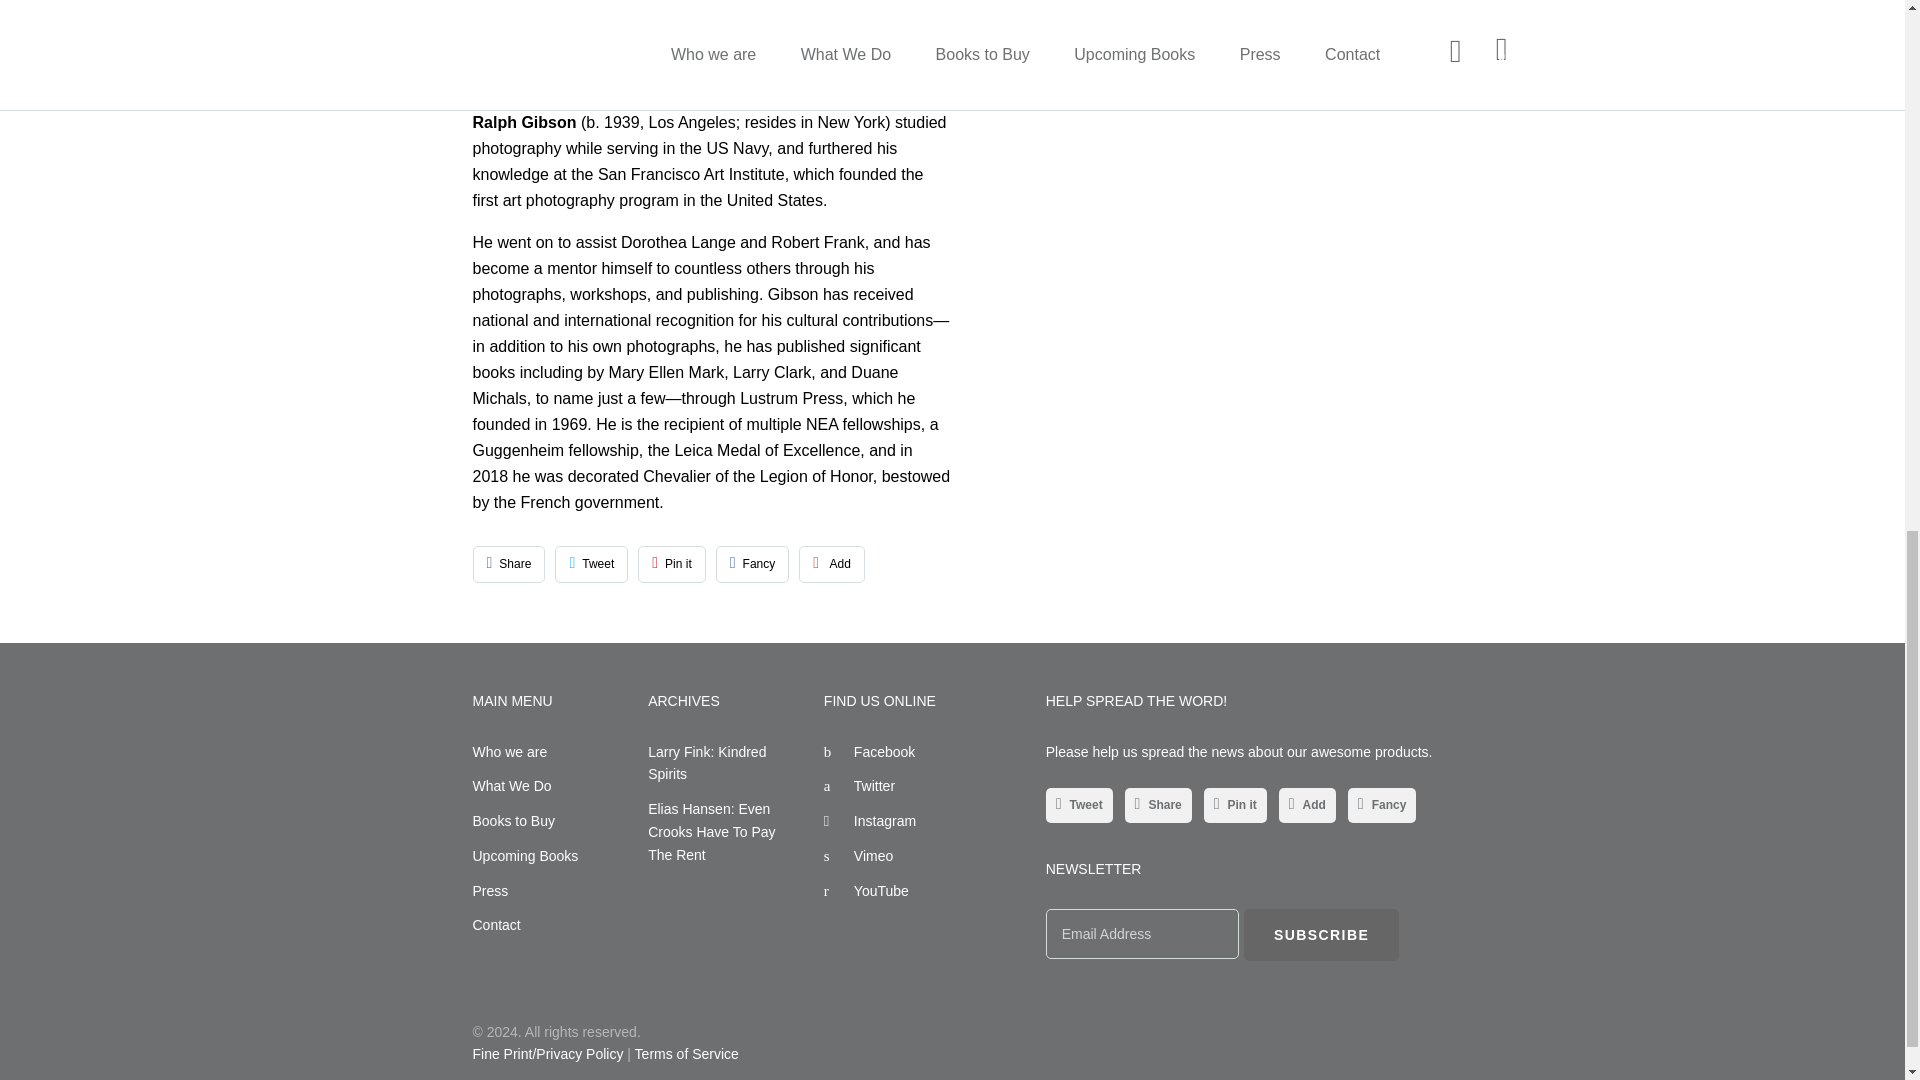 The image size is (1920, 1080). Describe the element at coordinates (752, 564) in the screenshot. I see `Fancy` at that location.